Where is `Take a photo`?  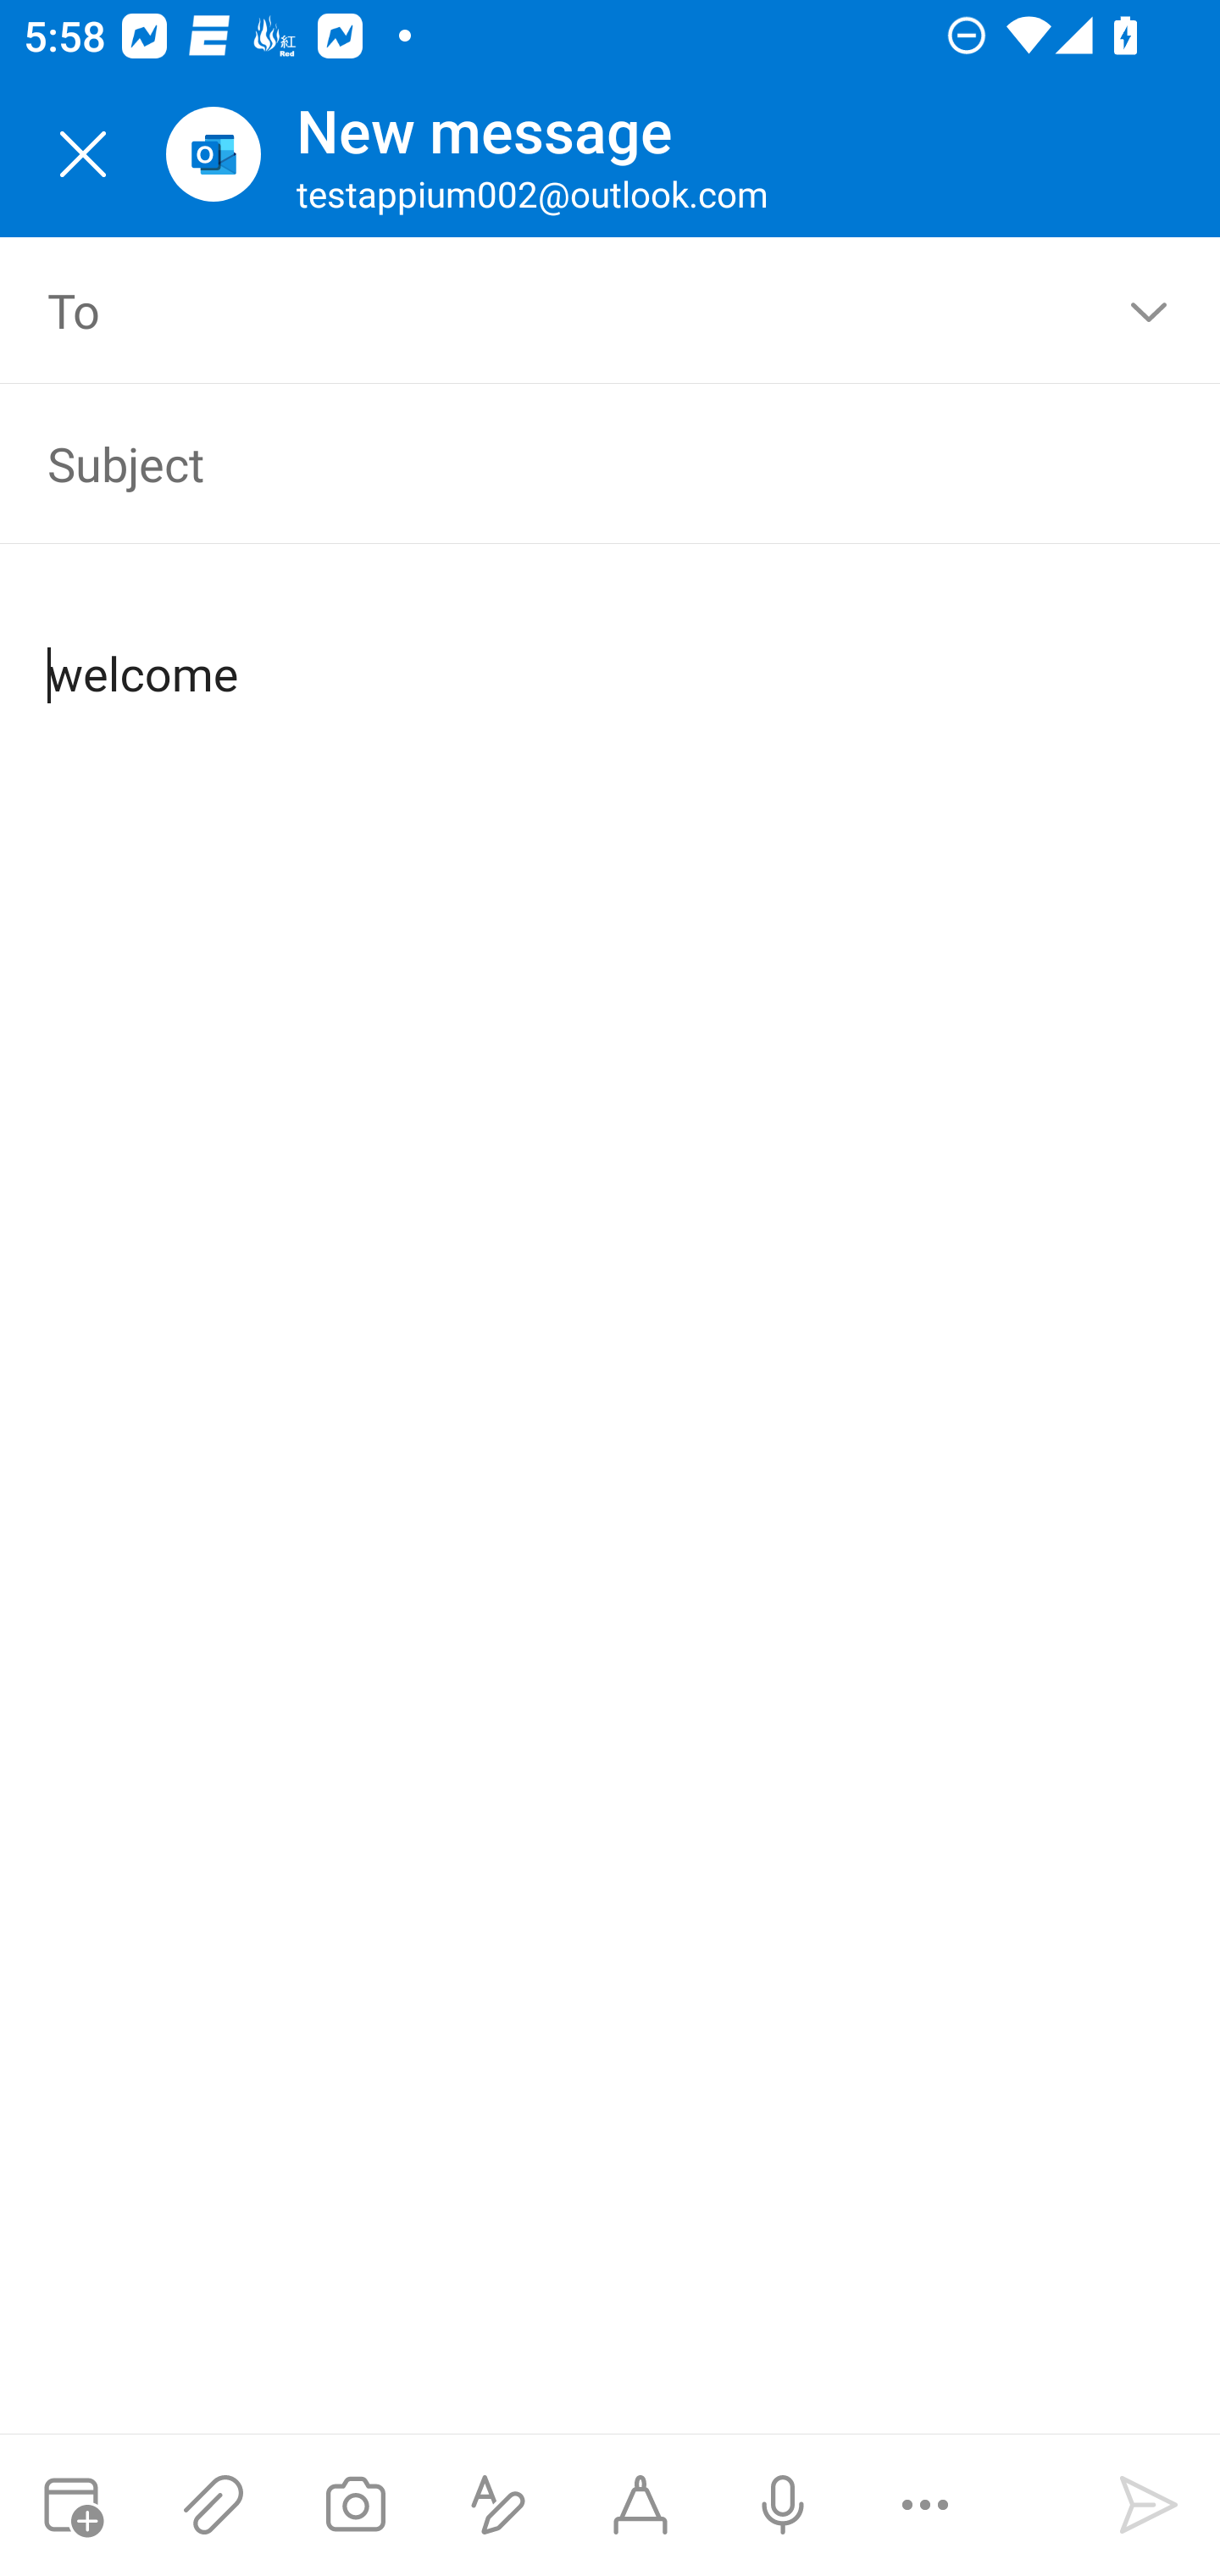 Take a photo is located at coordinates (355, 2505).